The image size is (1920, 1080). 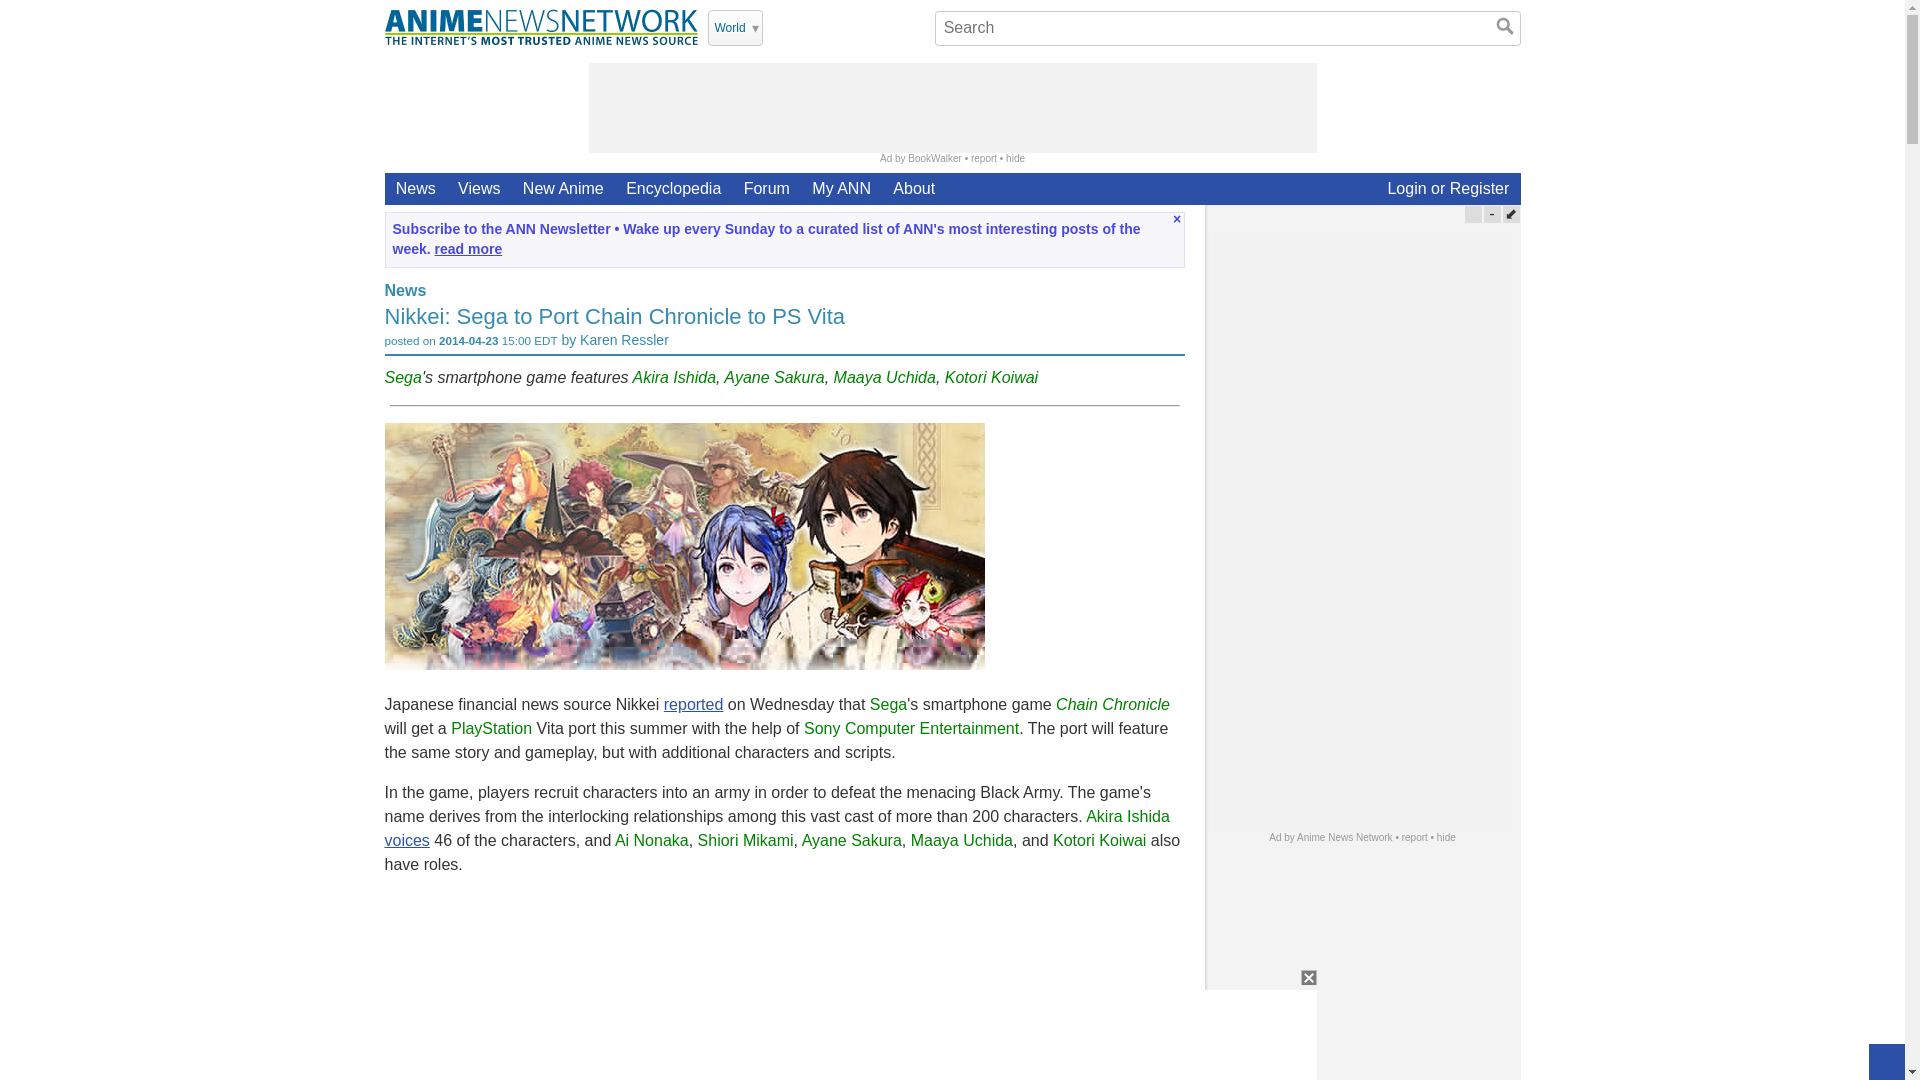 I want to click on Instagram, so click(x=860, y=26).